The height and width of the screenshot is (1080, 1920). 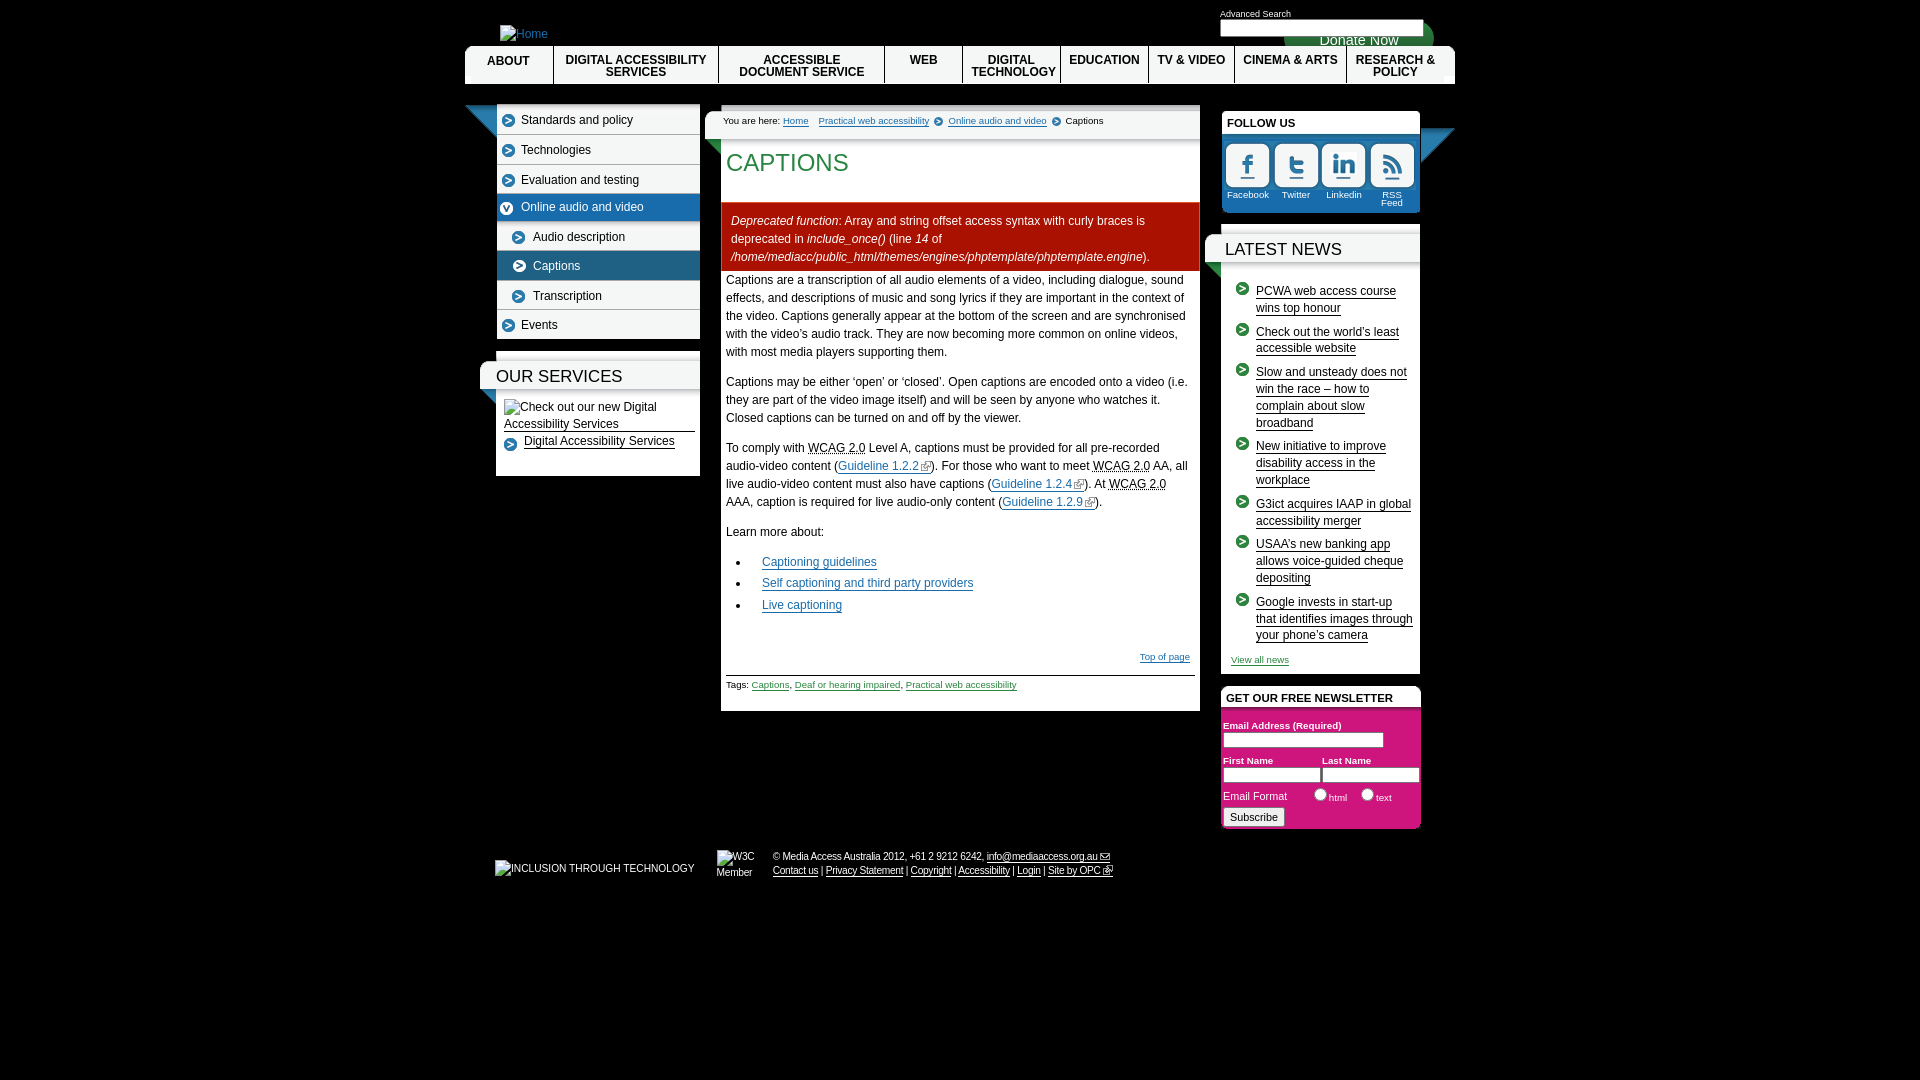 I want to click on Donate Now, so click(x=1358, y=40).